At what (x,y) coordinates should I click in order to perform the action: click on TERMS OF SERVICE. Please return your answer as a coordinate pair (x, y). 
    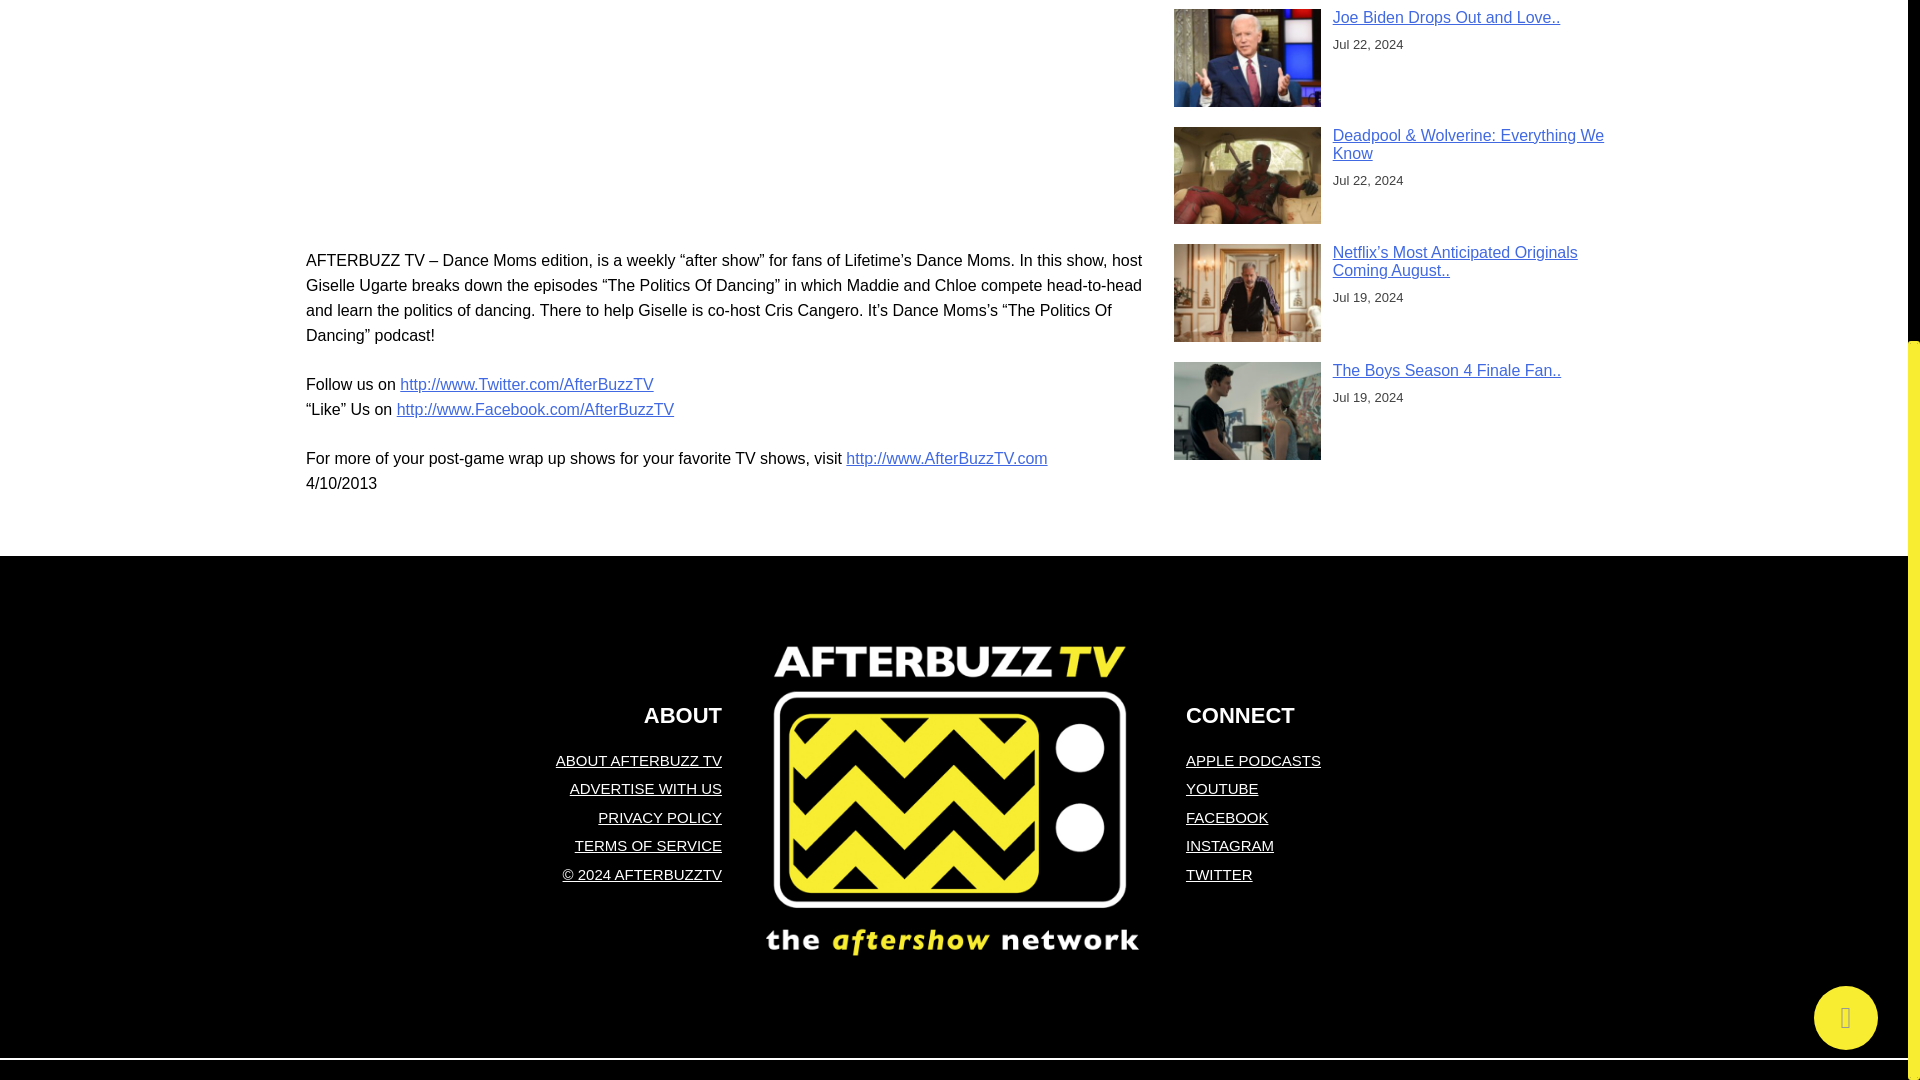
    Looking at the image, I should click on (513, 846).